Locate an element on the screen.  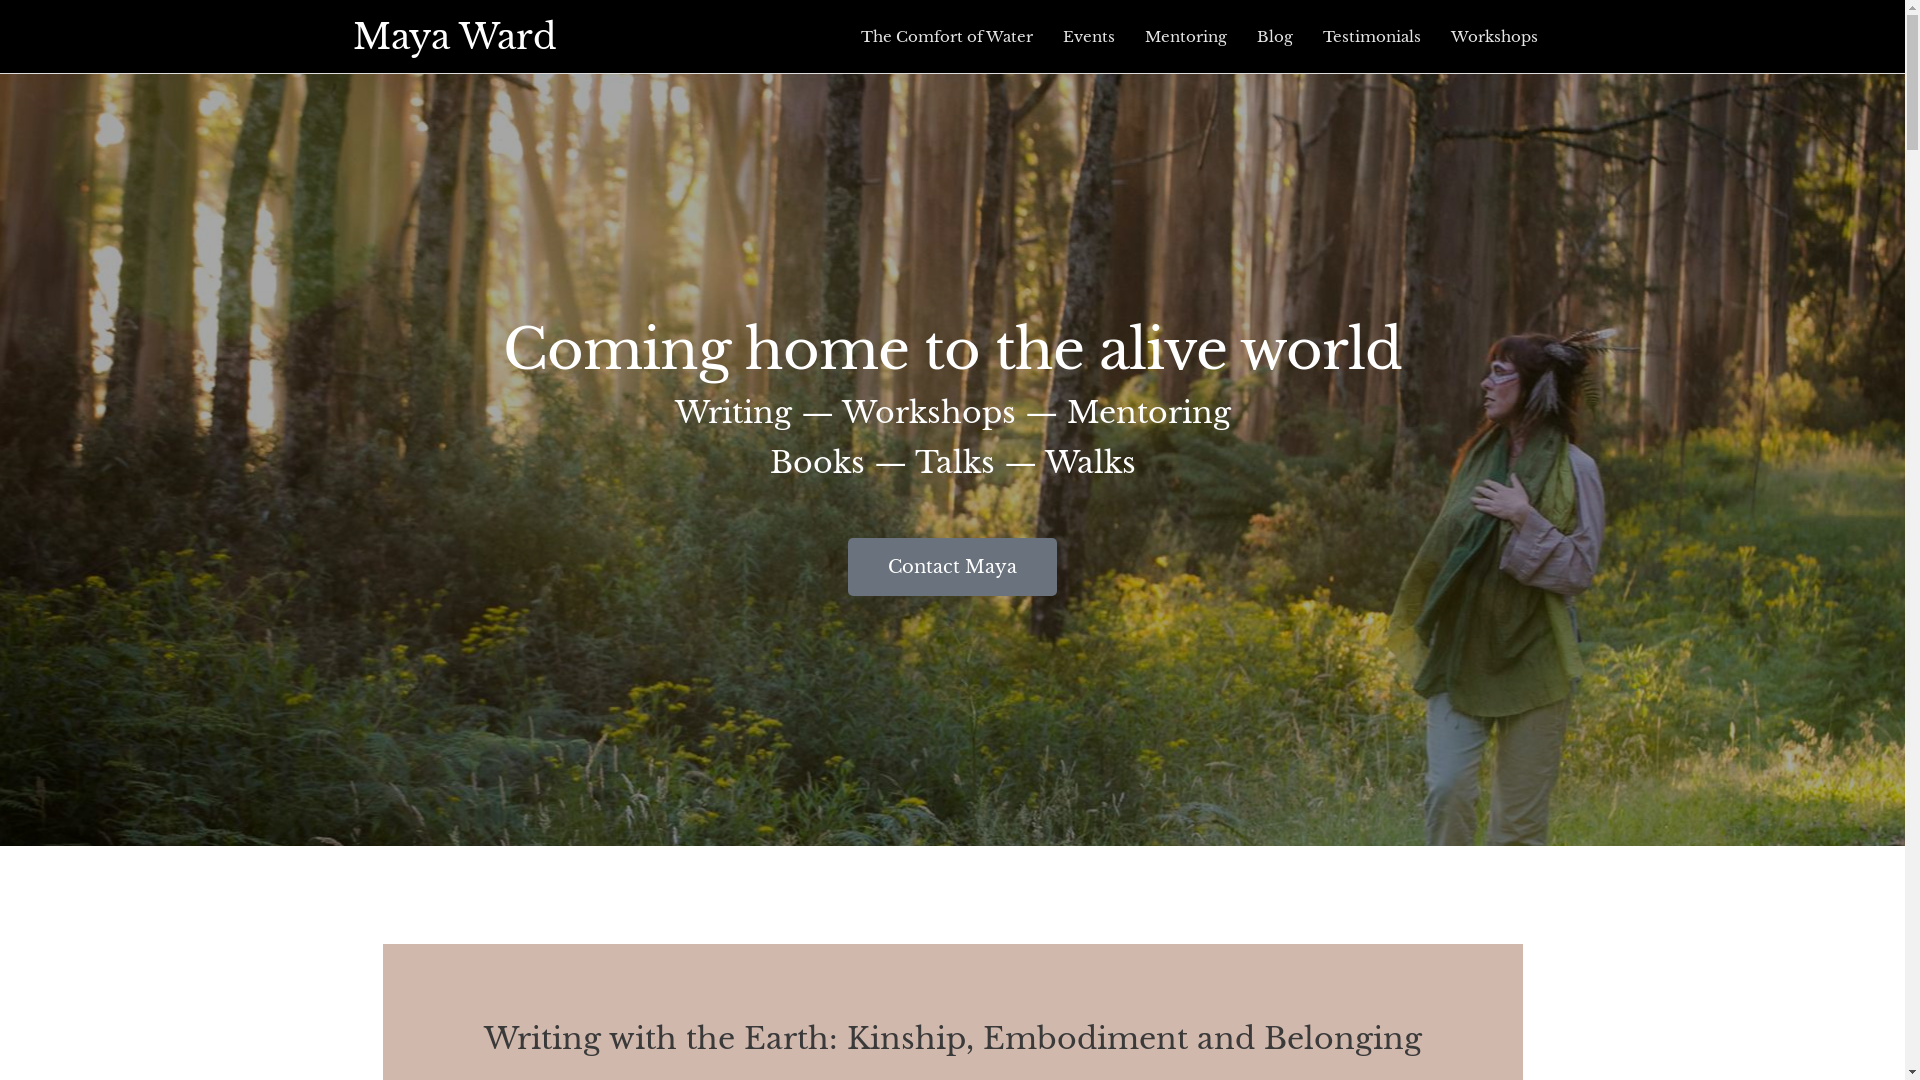
Workshops is located at coordinates (1494, 37).